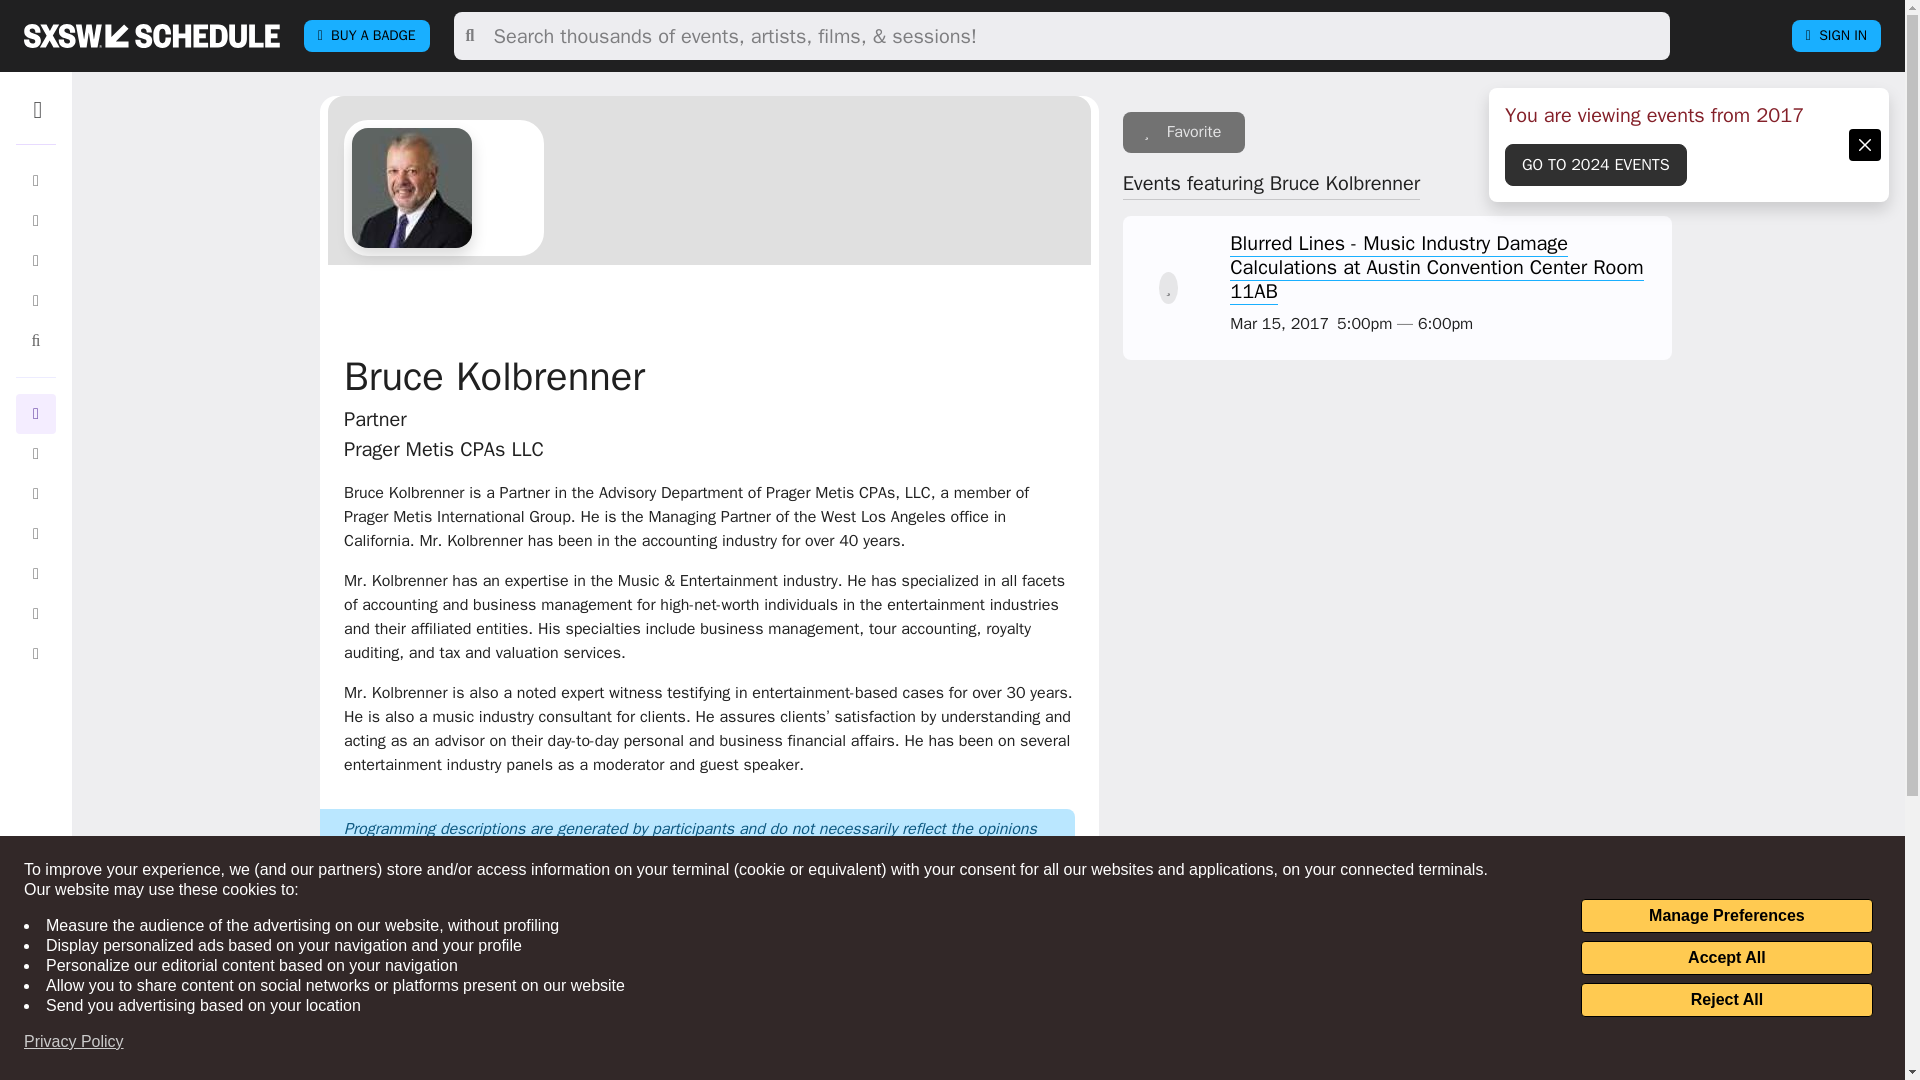  Describe the element at coordinates (1836, 36) in the screenshot. I see `SIGN IN` at that location.